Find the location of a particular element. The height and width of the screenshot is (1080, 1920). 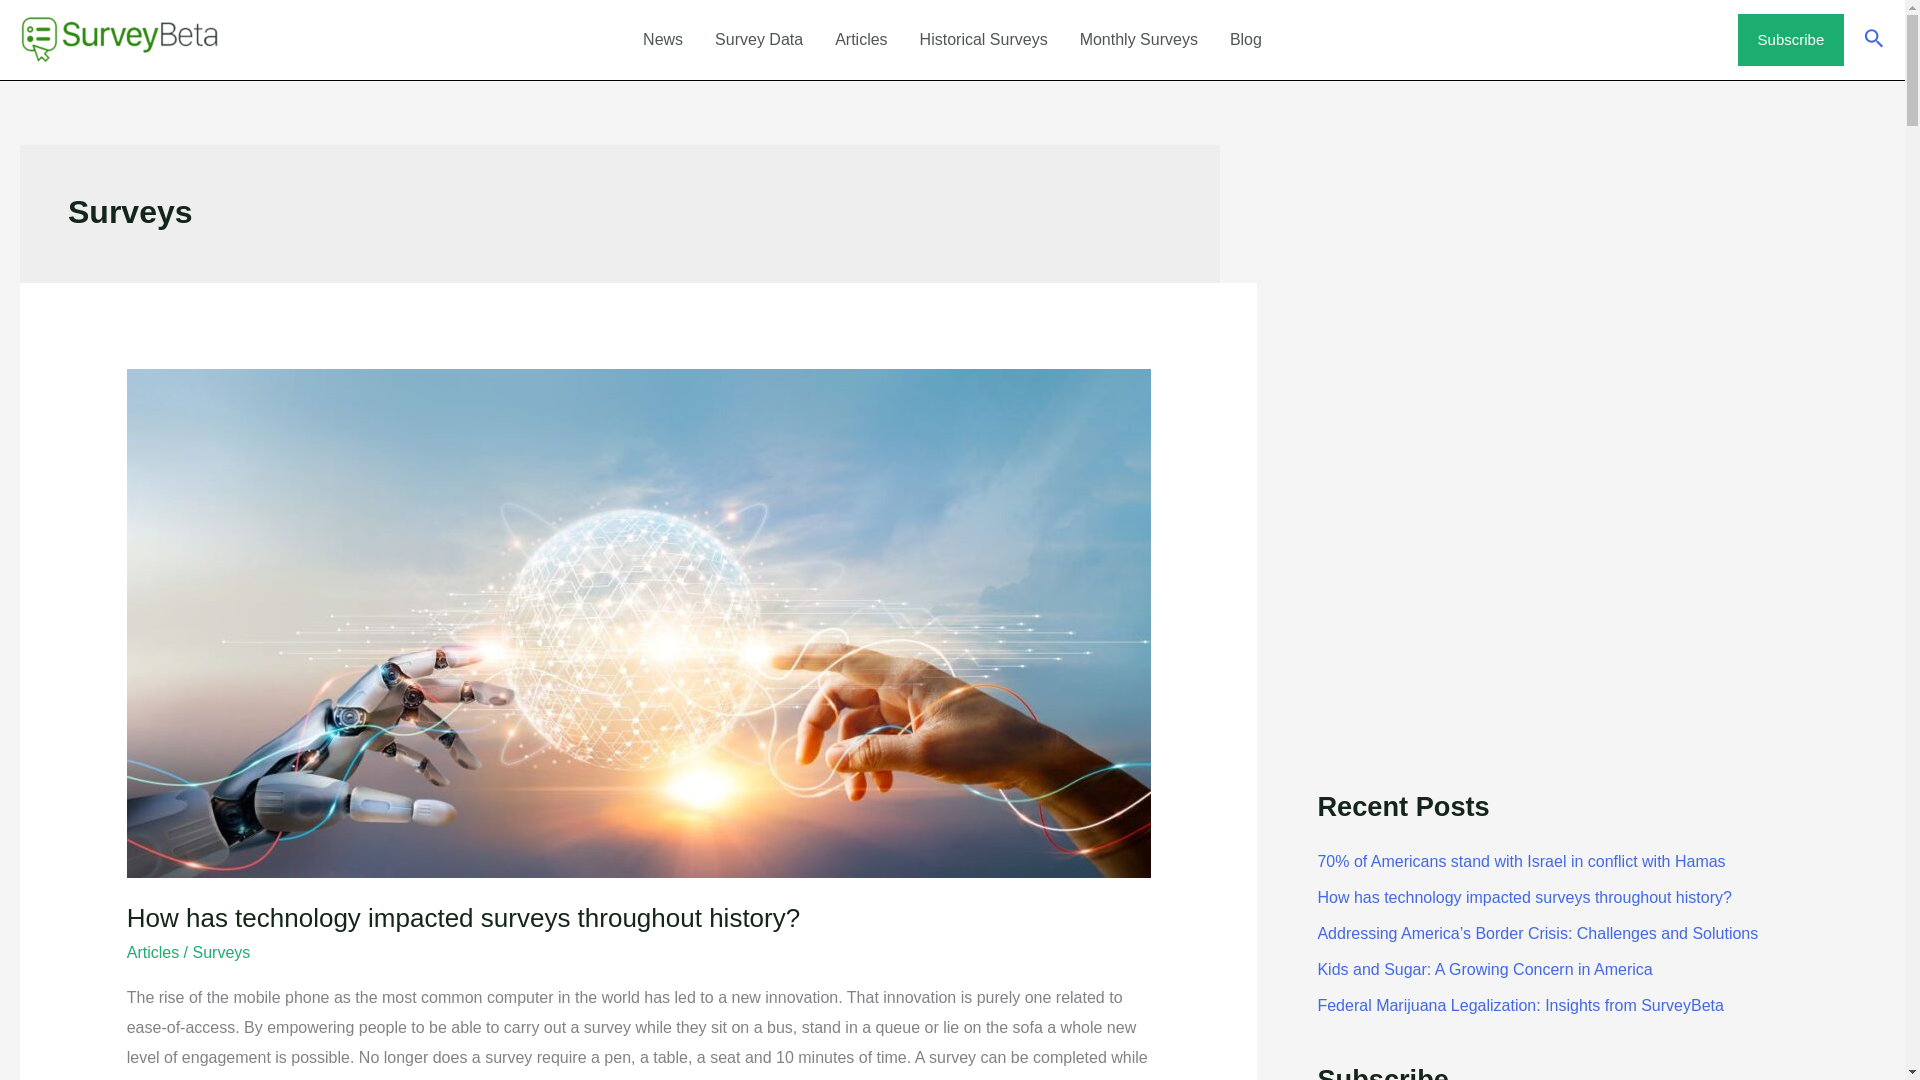

Historical Surveys is located at coordinates (984, 40).